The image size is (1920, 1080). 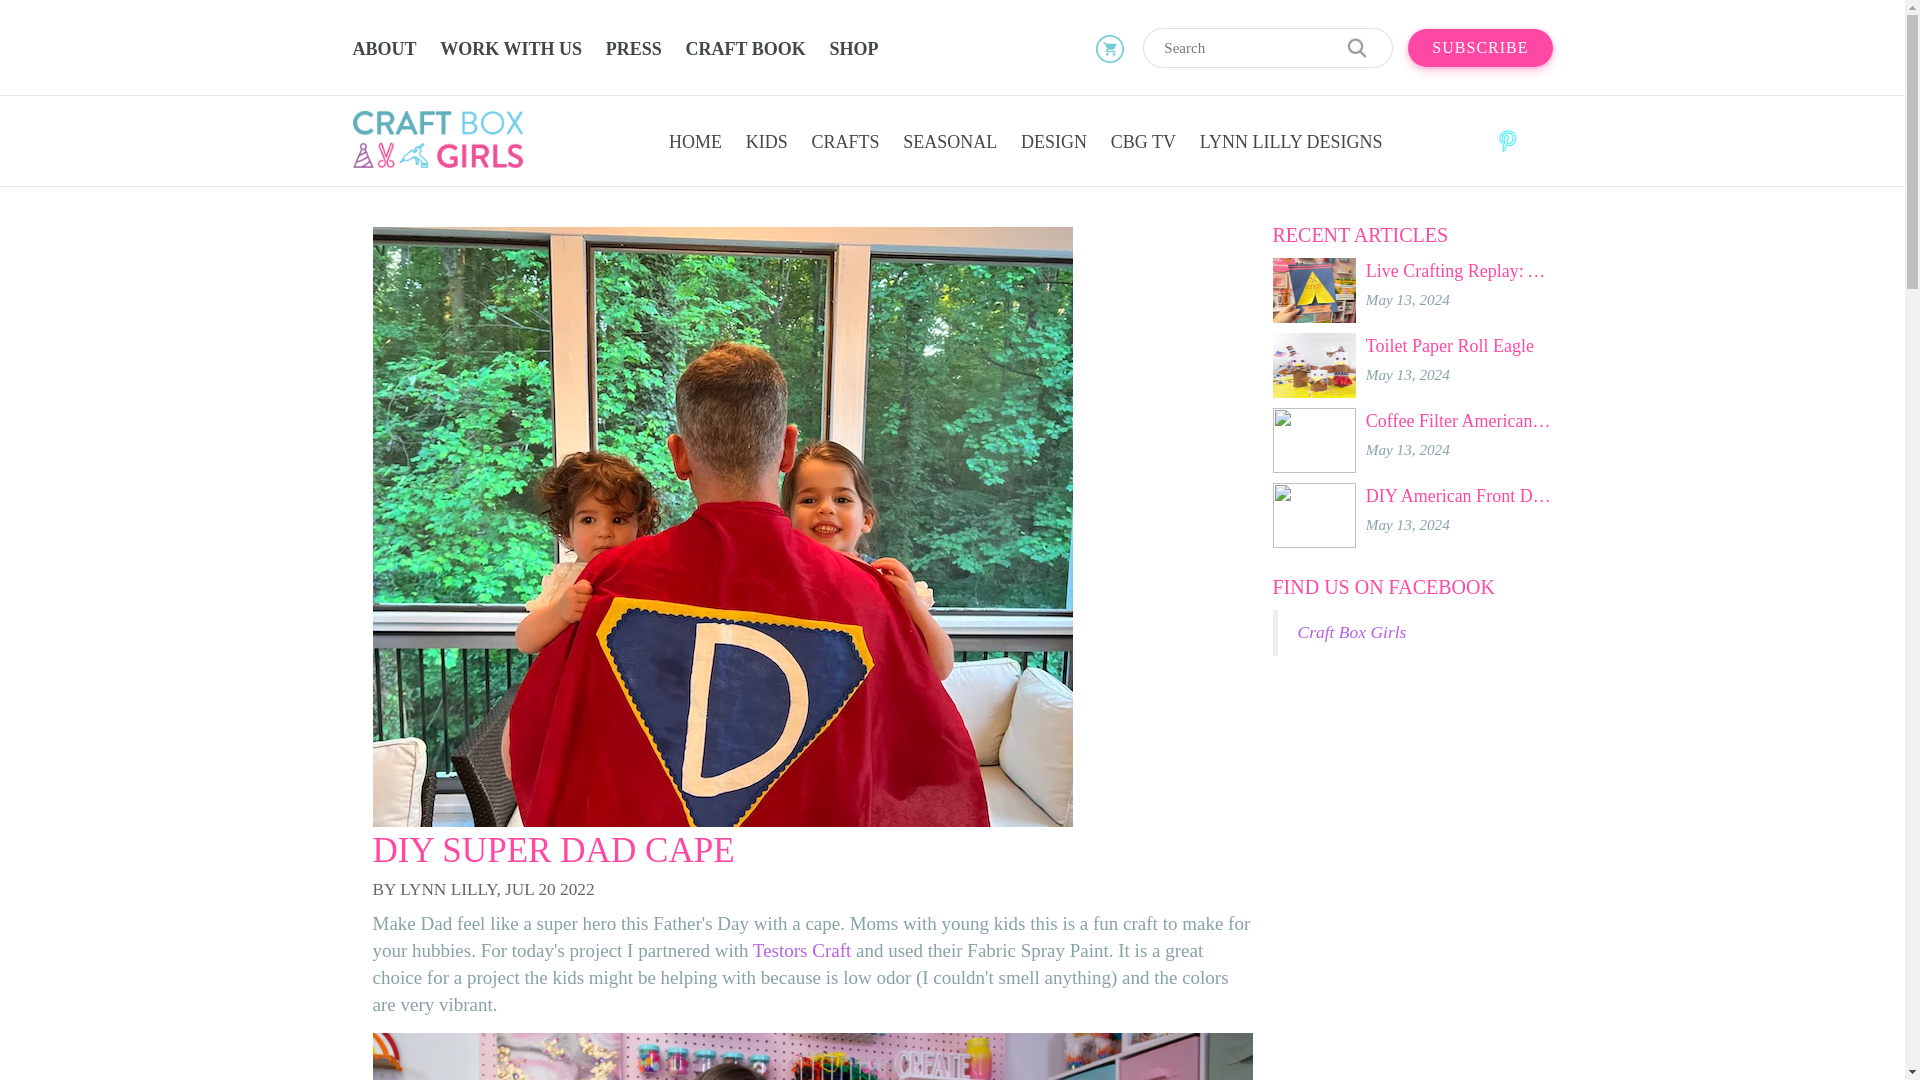 I want to click on SHOP, so click(x=853, y=50).